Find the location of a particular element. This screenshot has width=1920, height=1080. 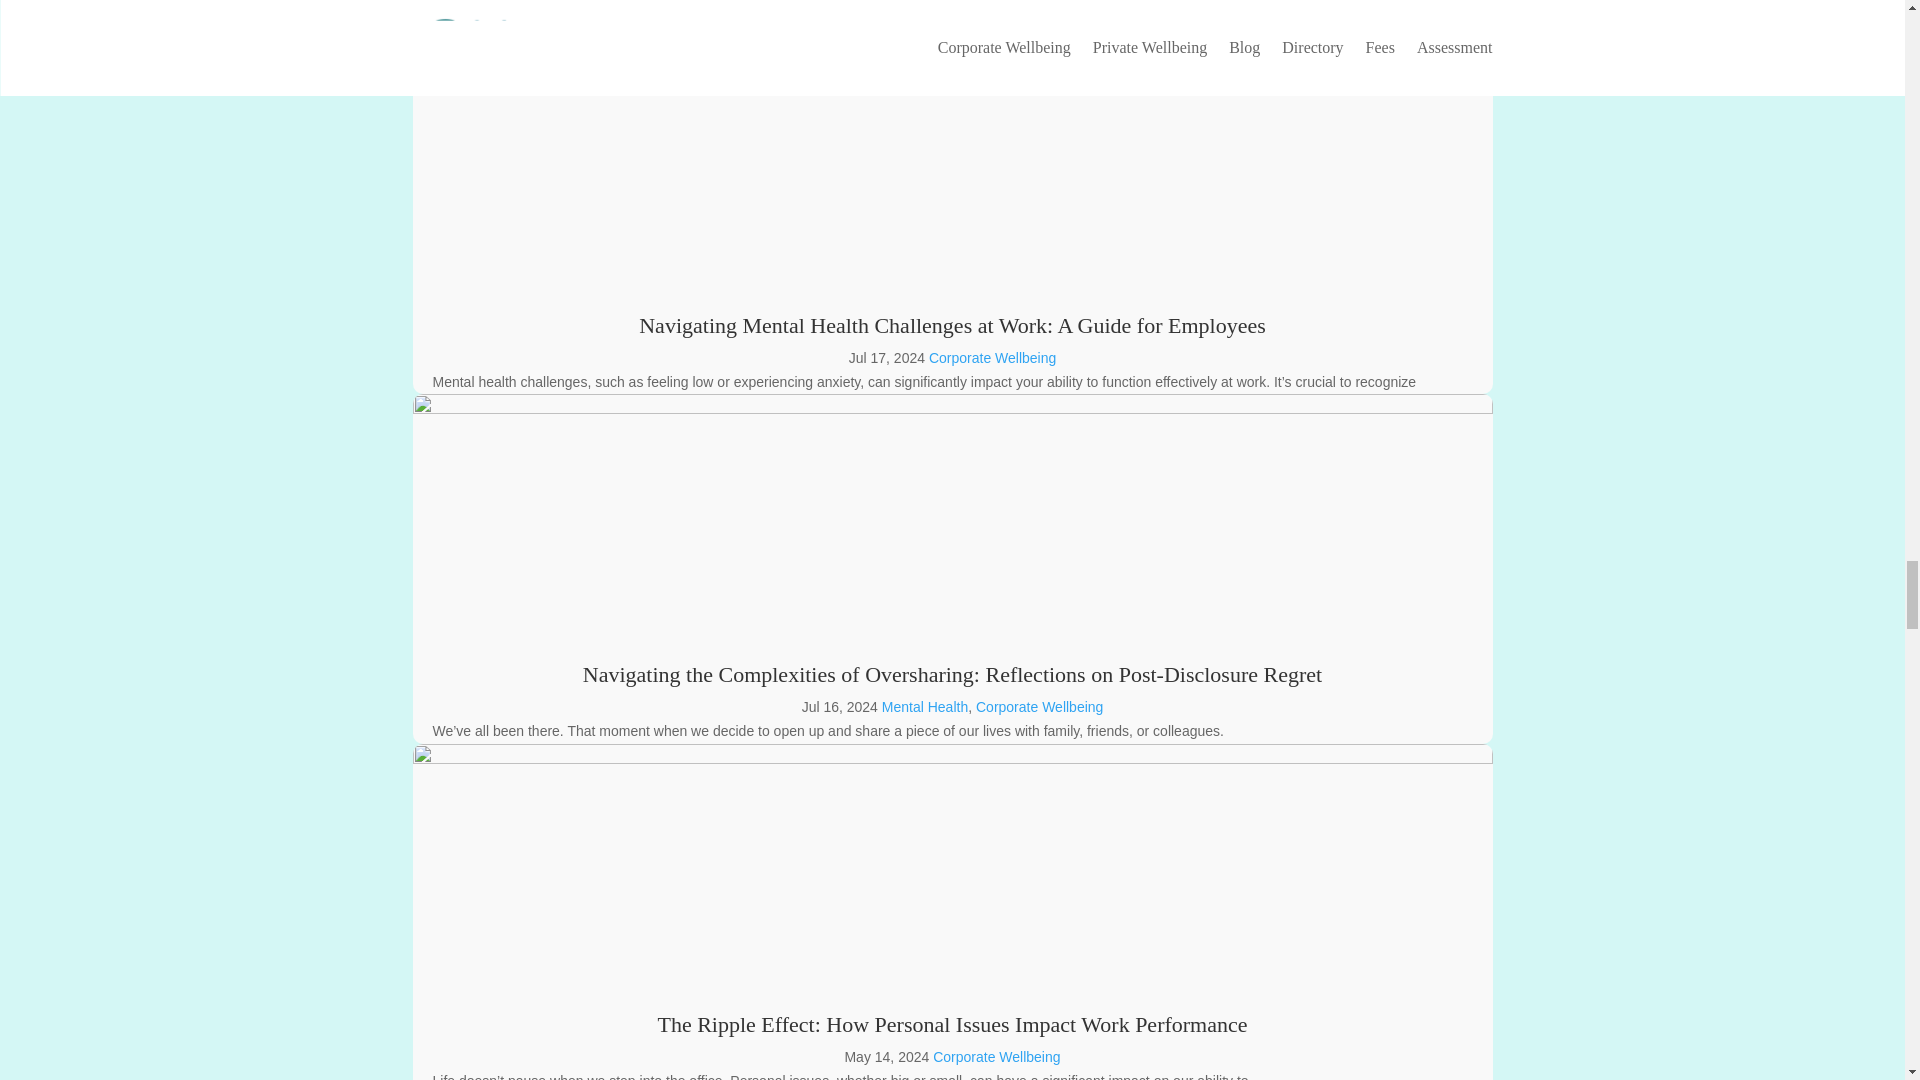

Corporate Wellbeing is located at coordinates (1038, 706).